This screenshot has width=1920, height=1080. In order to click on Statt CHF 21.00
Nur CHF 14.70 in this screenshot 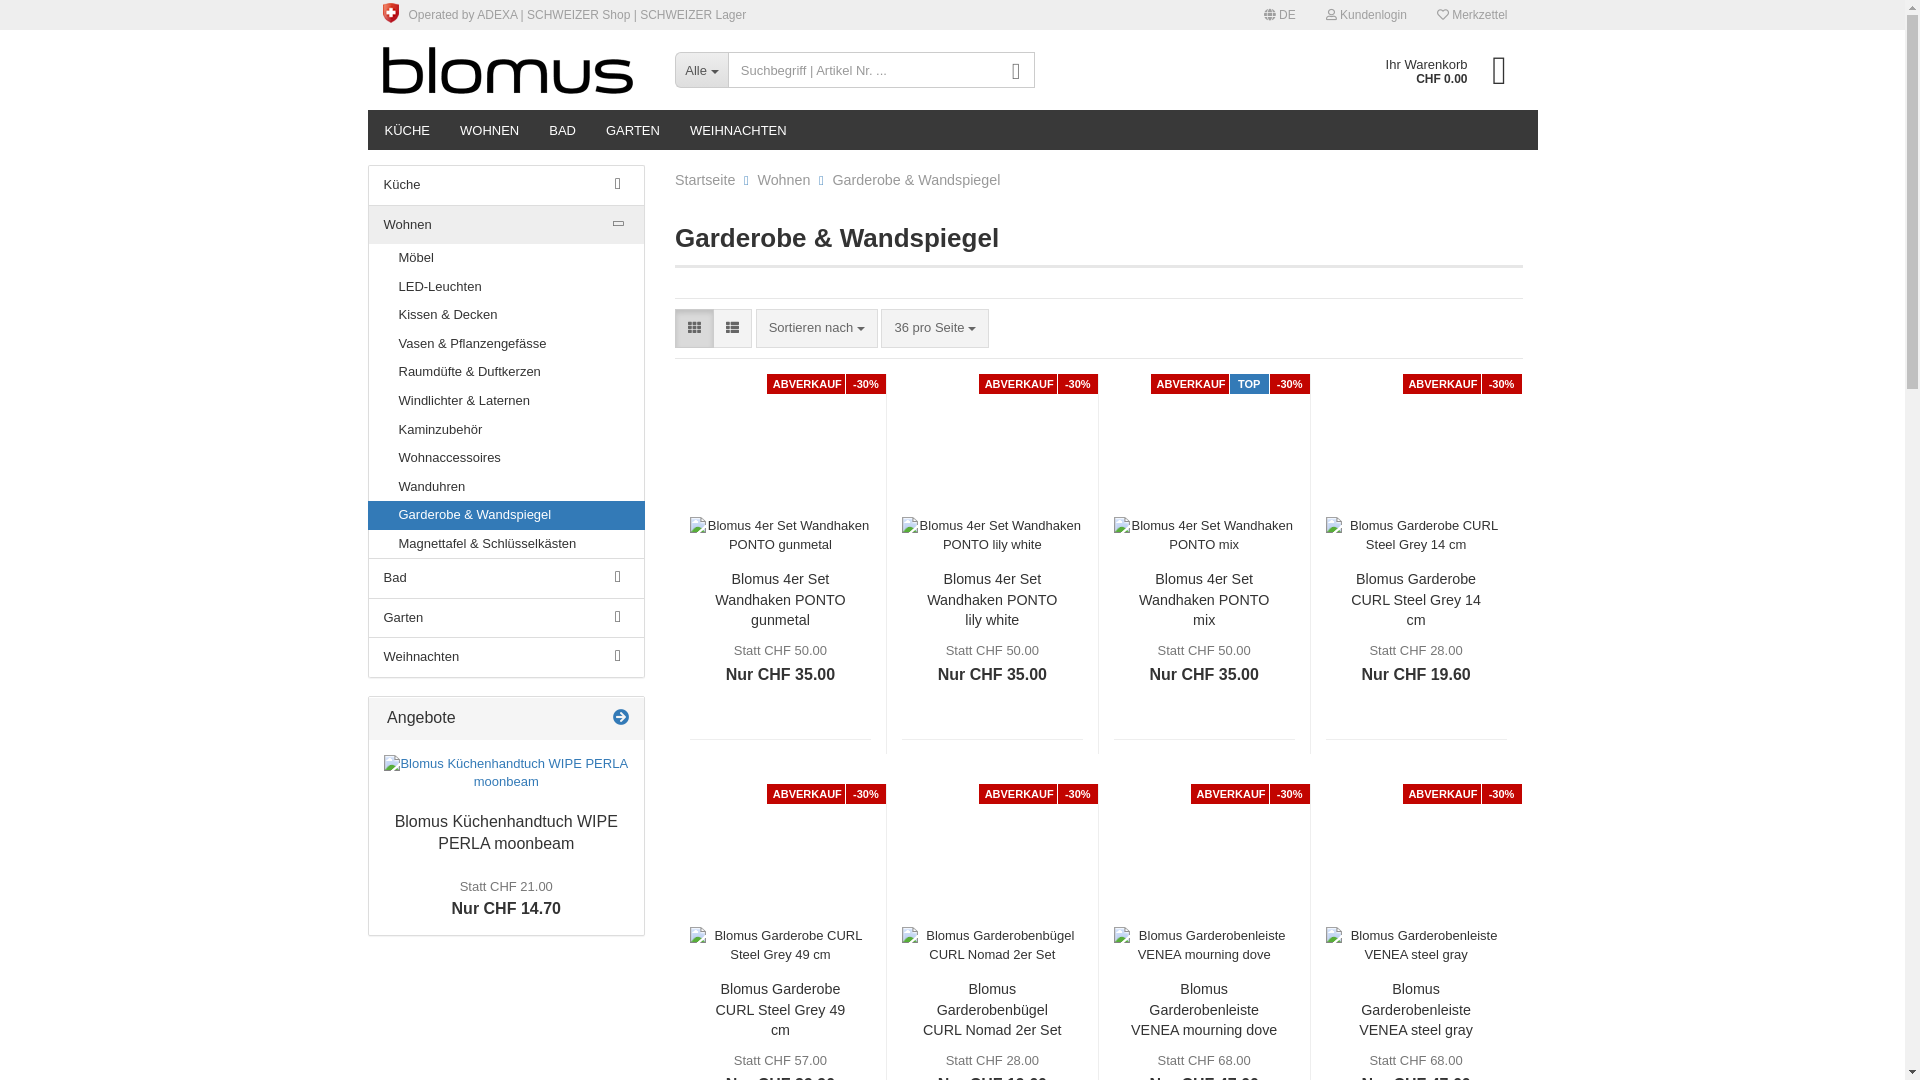, I will do `click(506, 897)`.